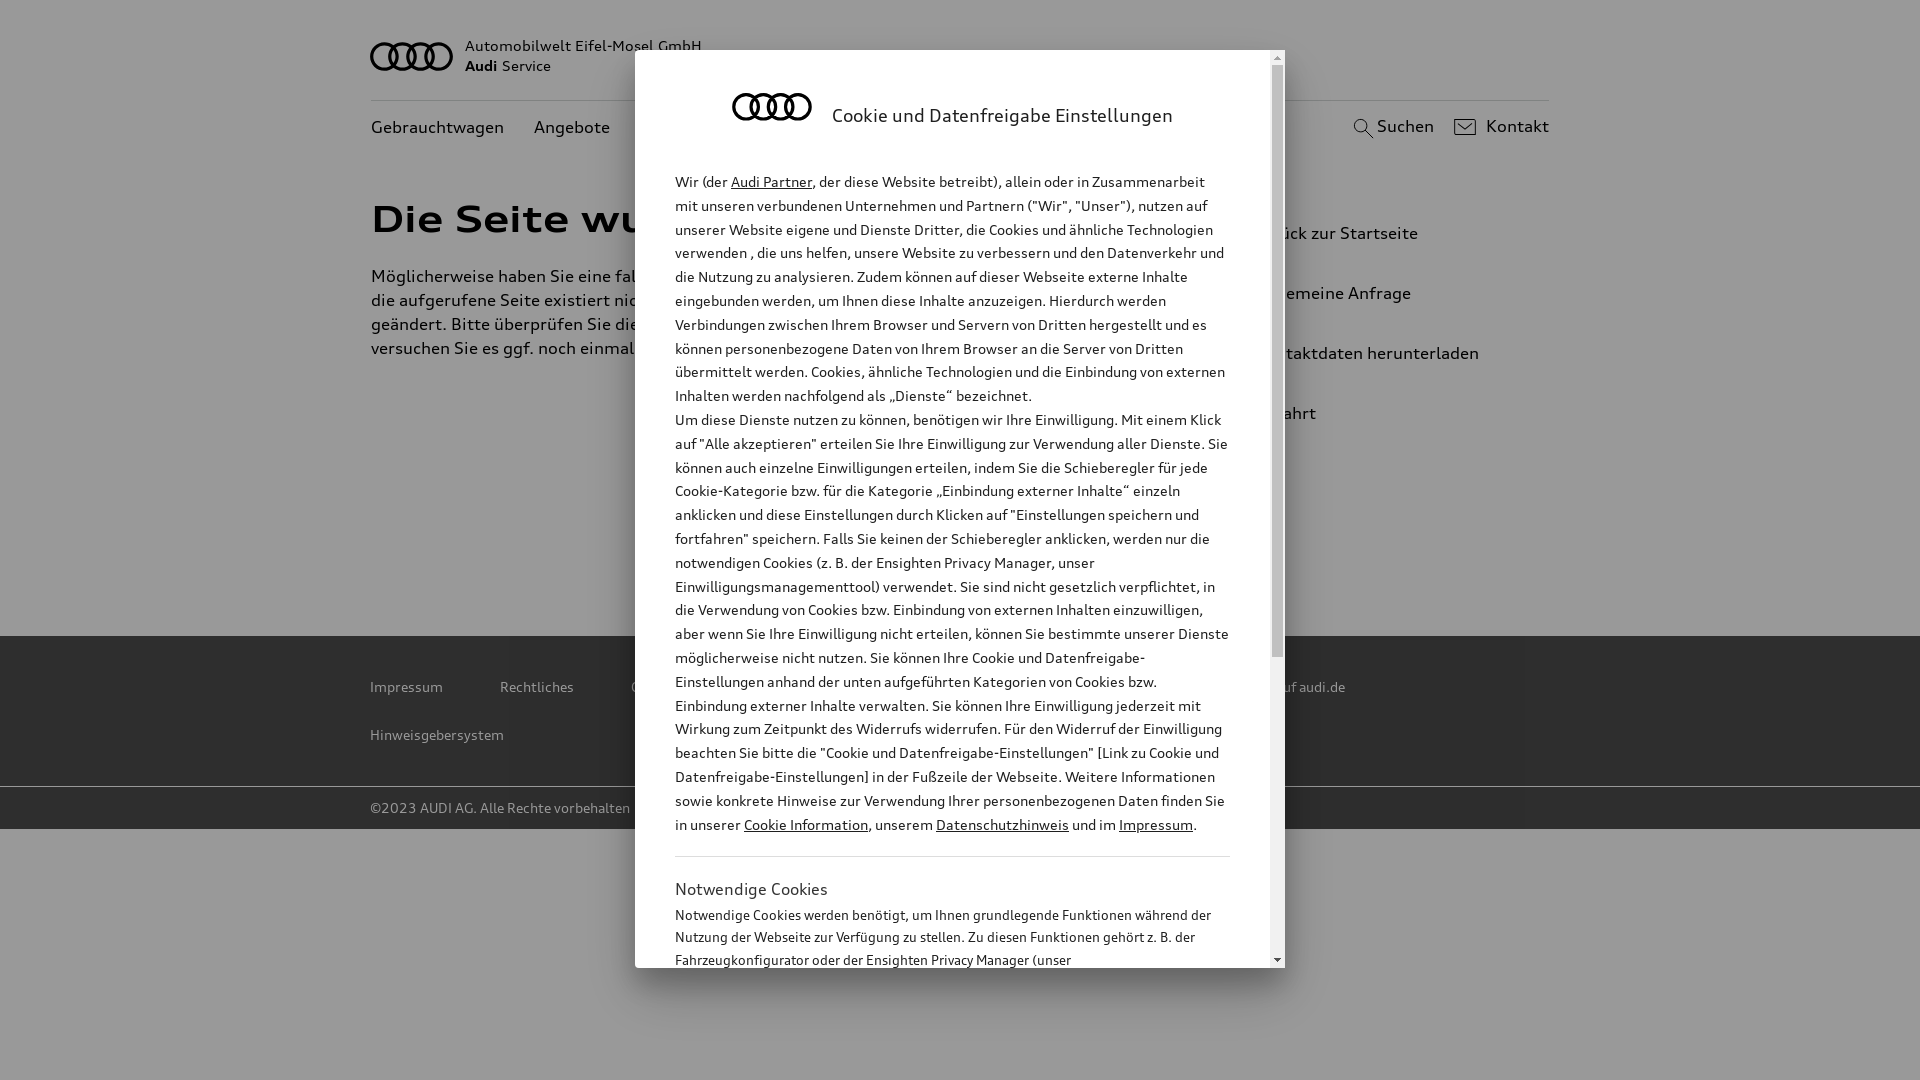  What do you see at coordinates (406, 687) in the screenshot?
I see `Impressum` at bounding box center [406, 687].